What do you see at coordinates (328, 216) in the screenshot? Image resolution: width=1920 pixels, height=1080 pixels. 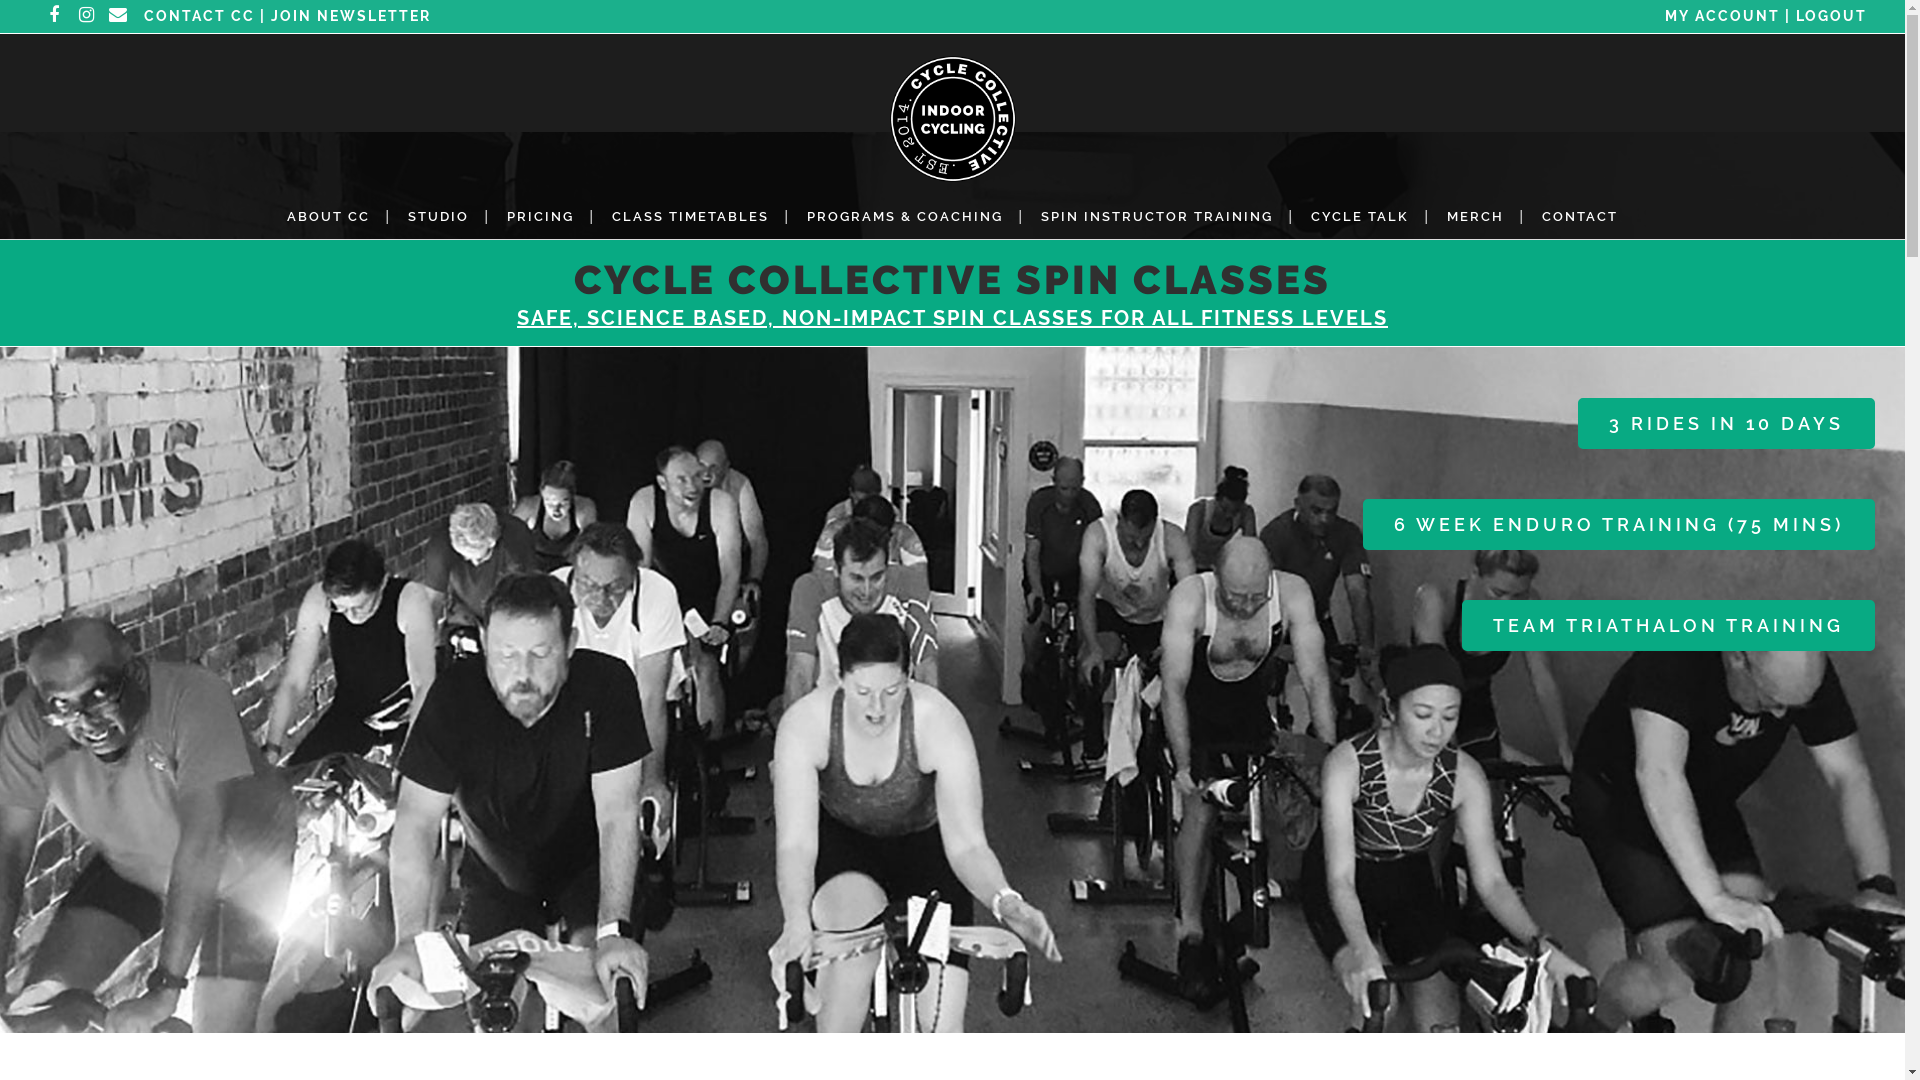 I see `ABOUT CC` at bounding box center [328, 216].